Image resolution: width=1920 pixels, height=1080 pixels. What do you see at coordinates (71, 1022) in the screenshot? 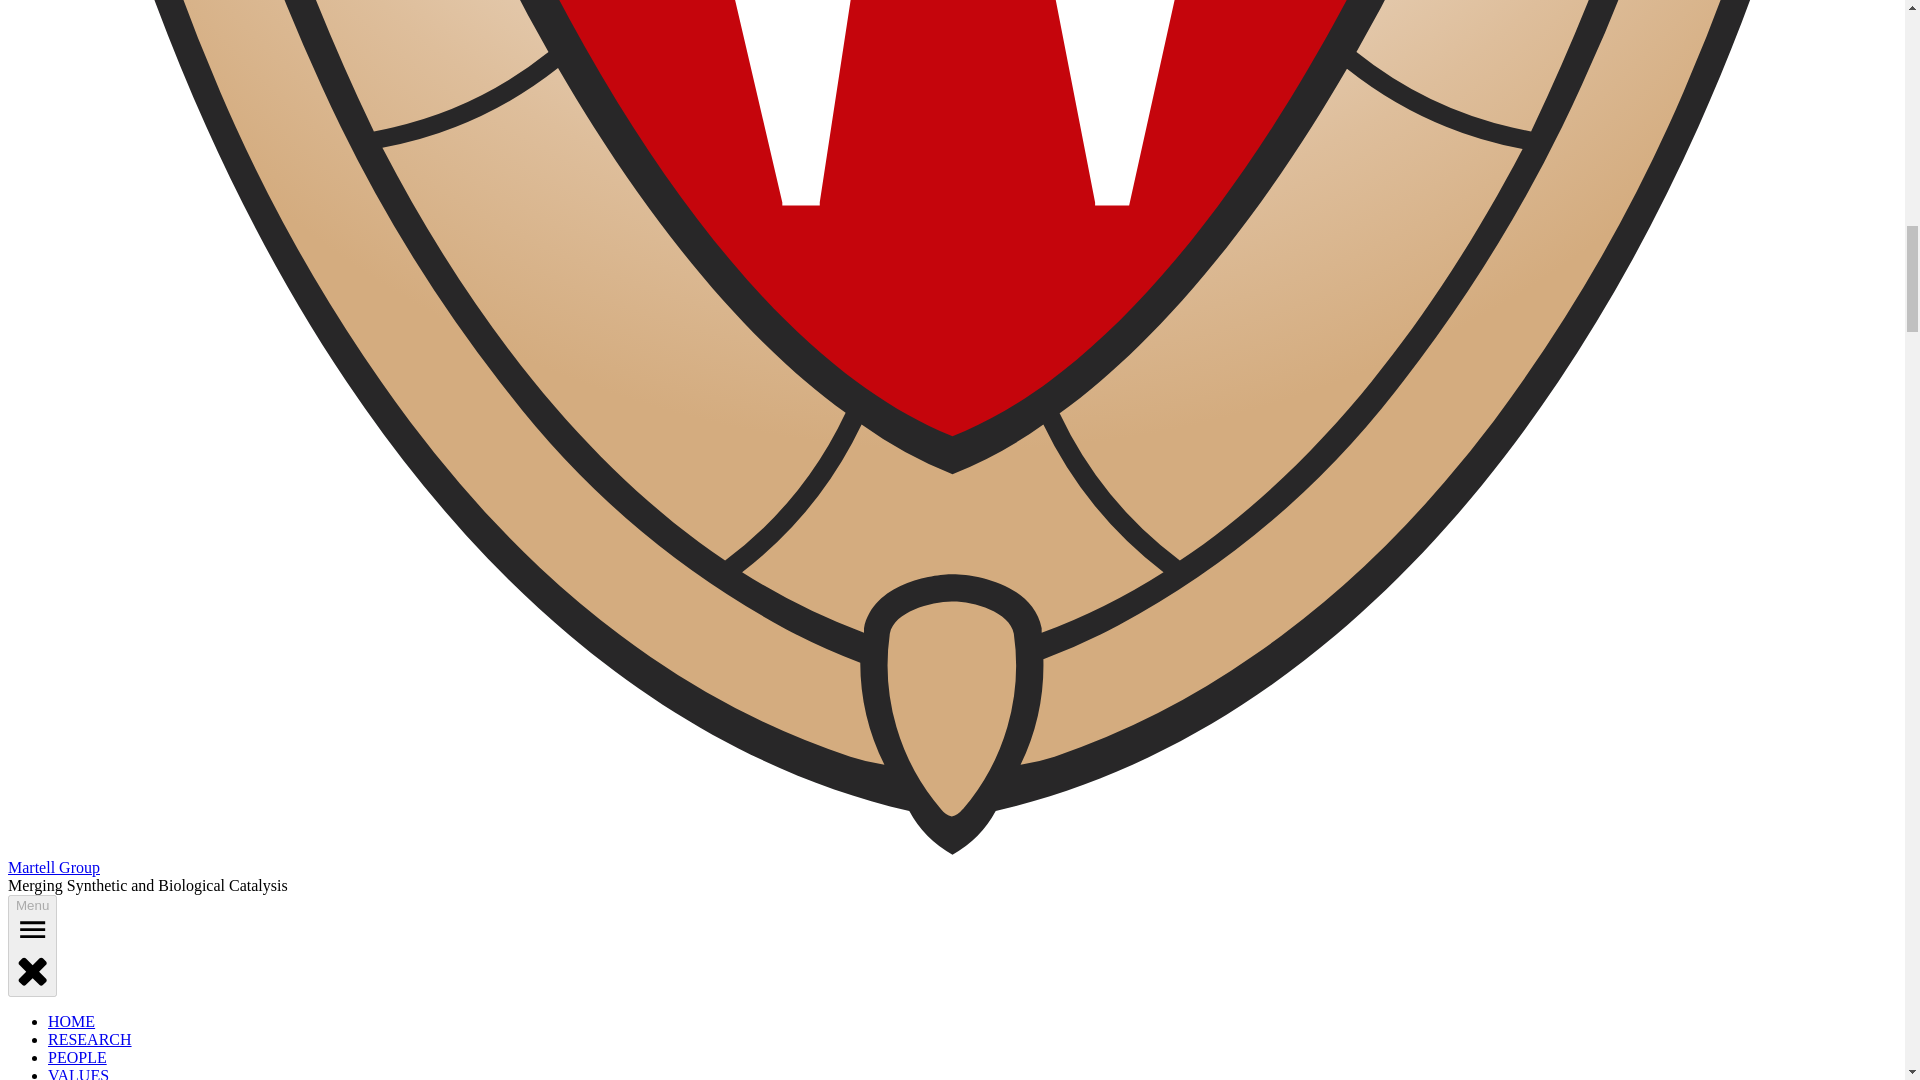
I see `HOME` at bounding box center [71, 1022].